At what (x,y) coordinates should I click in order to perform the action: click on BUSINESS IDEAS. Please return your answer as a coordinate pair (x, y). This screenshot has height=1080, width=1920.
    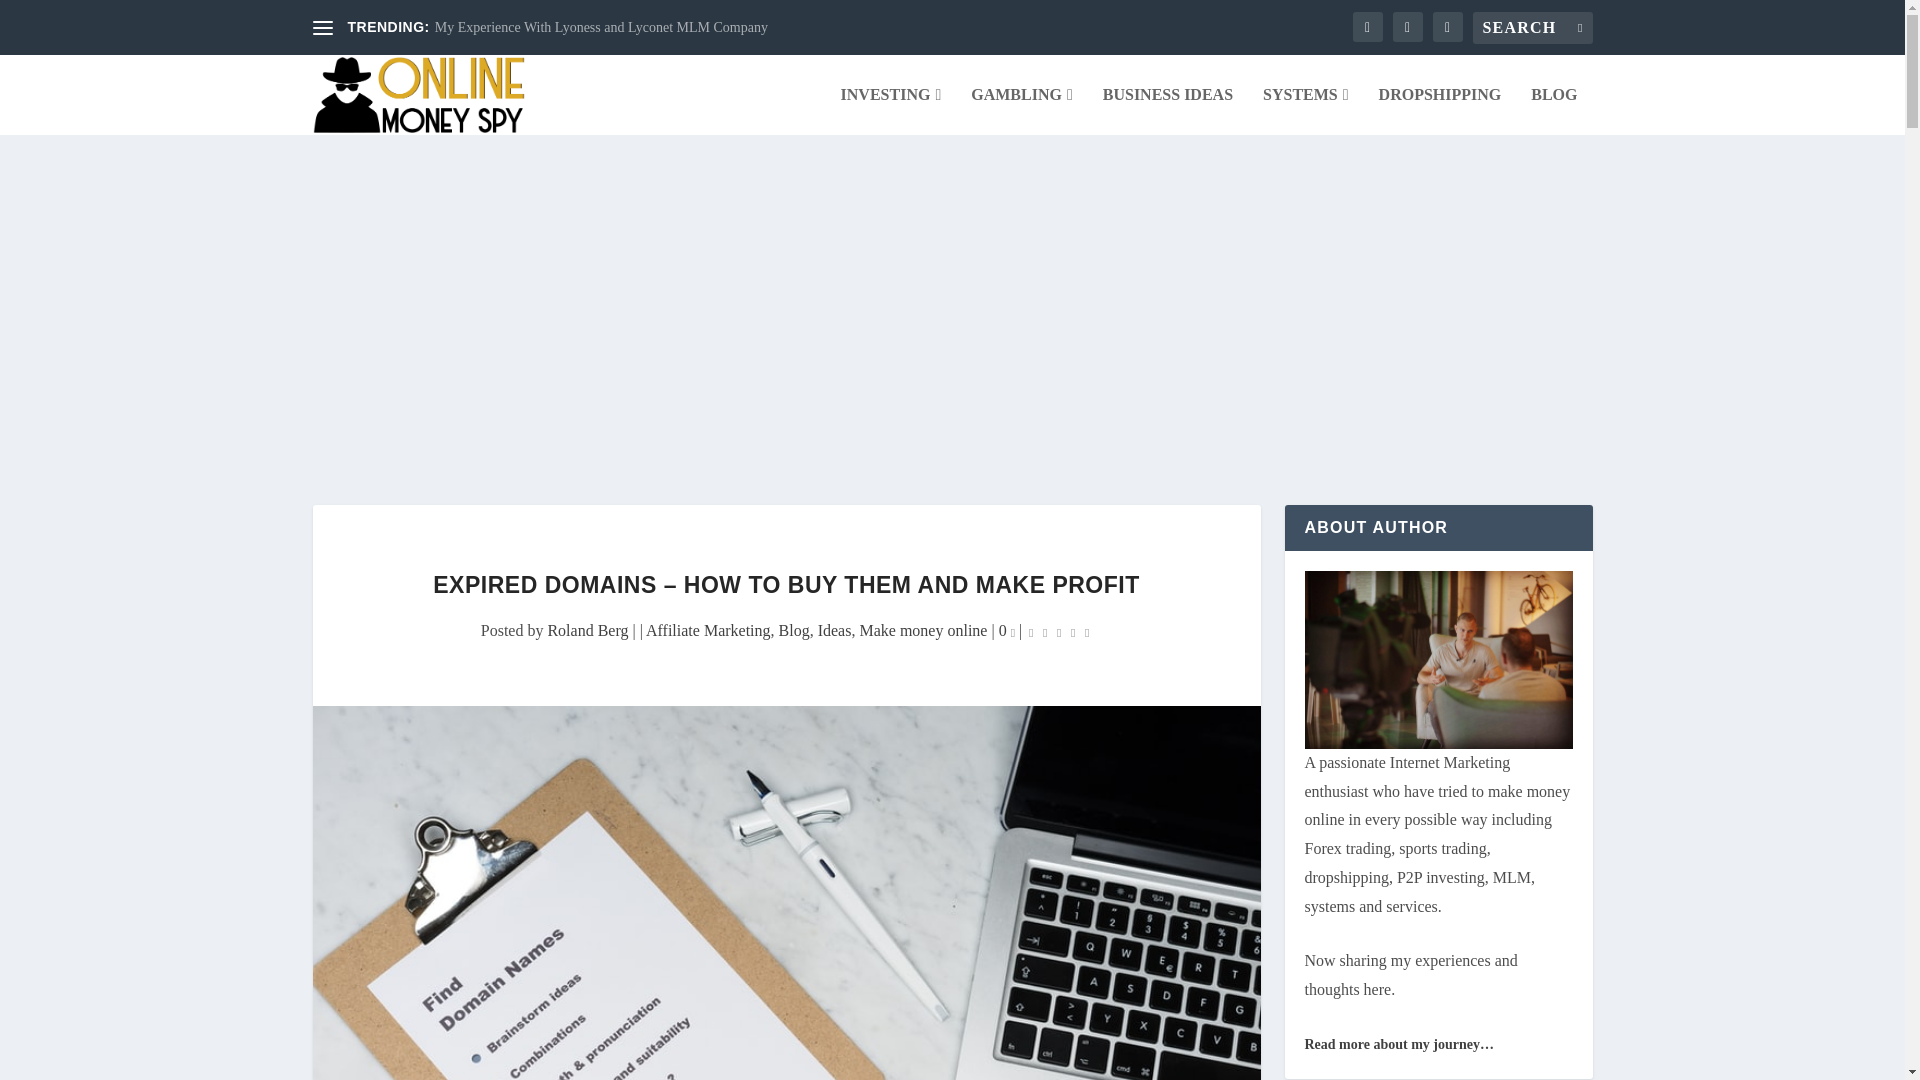
    Looking at the image, I should click on (1167, 111).